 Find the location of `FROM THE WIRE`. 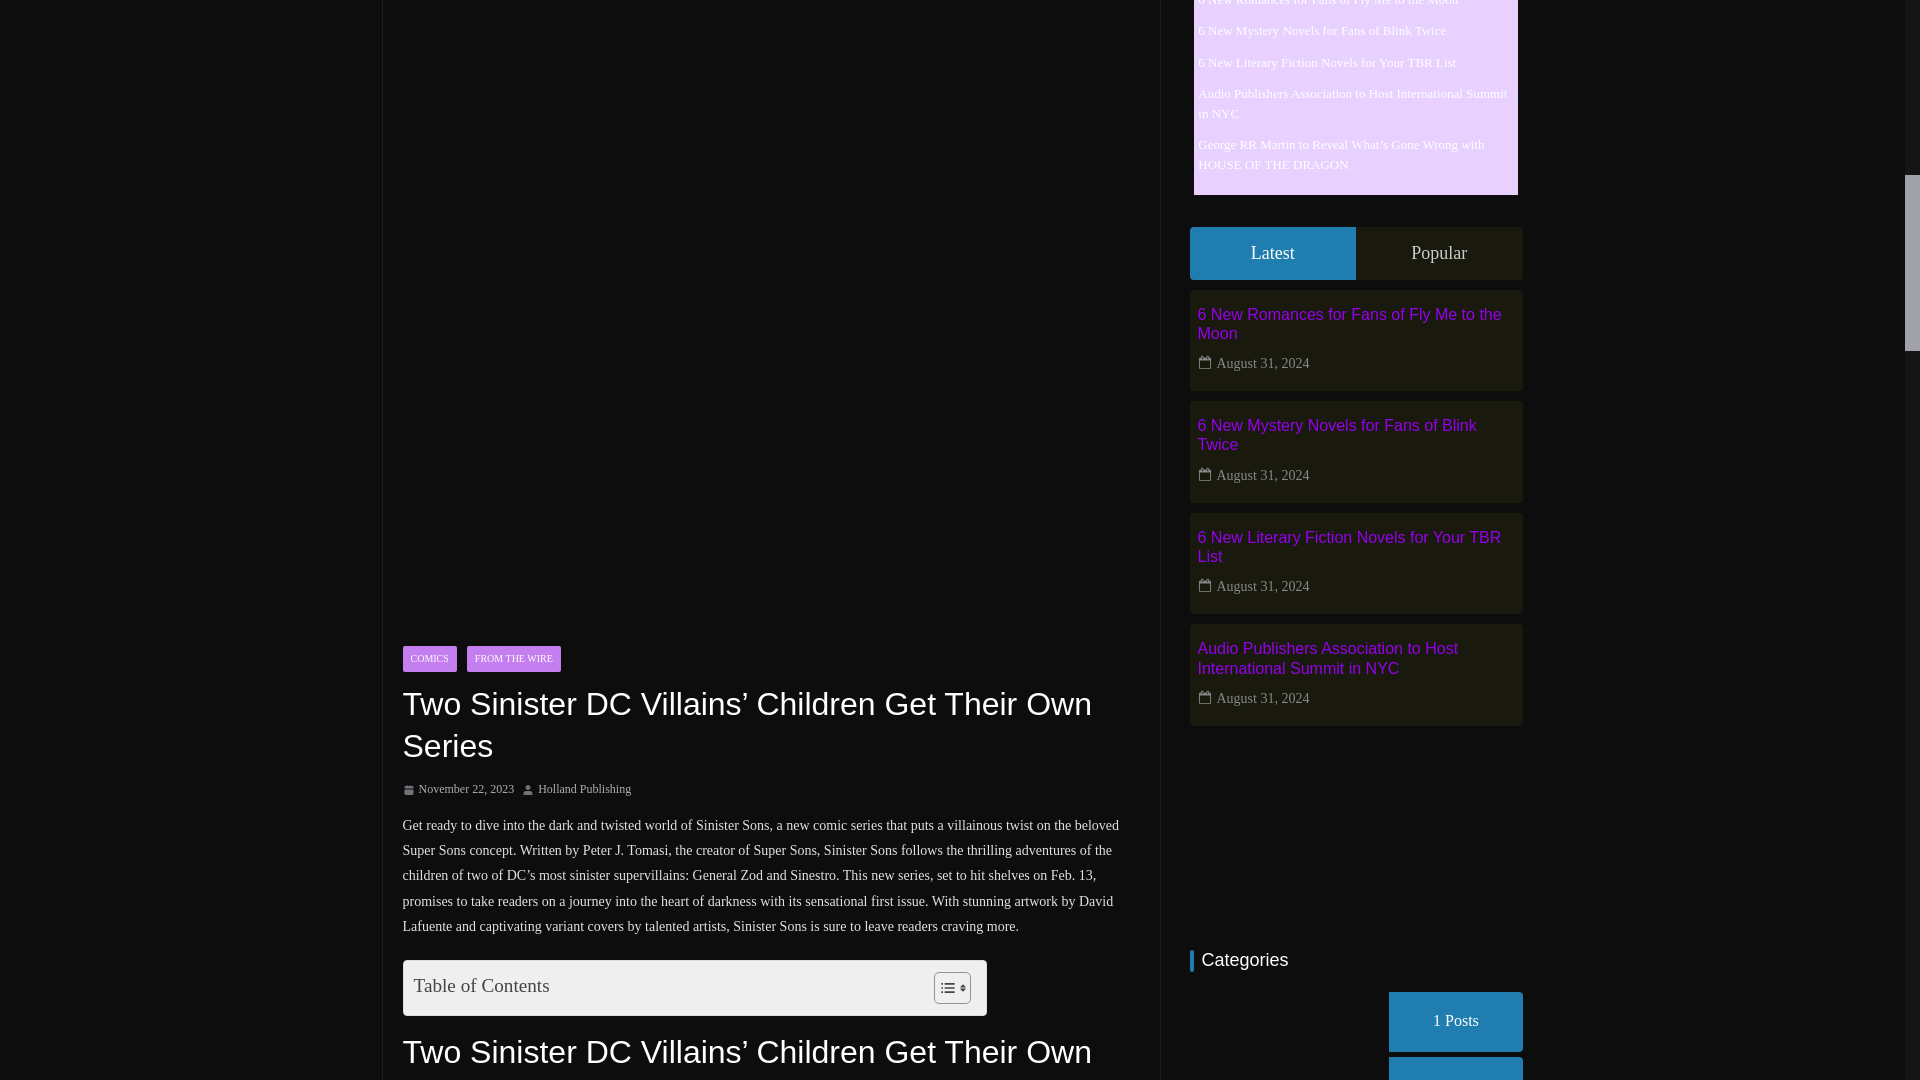

FROM THE WIRE is located at coordinates (513, 658).